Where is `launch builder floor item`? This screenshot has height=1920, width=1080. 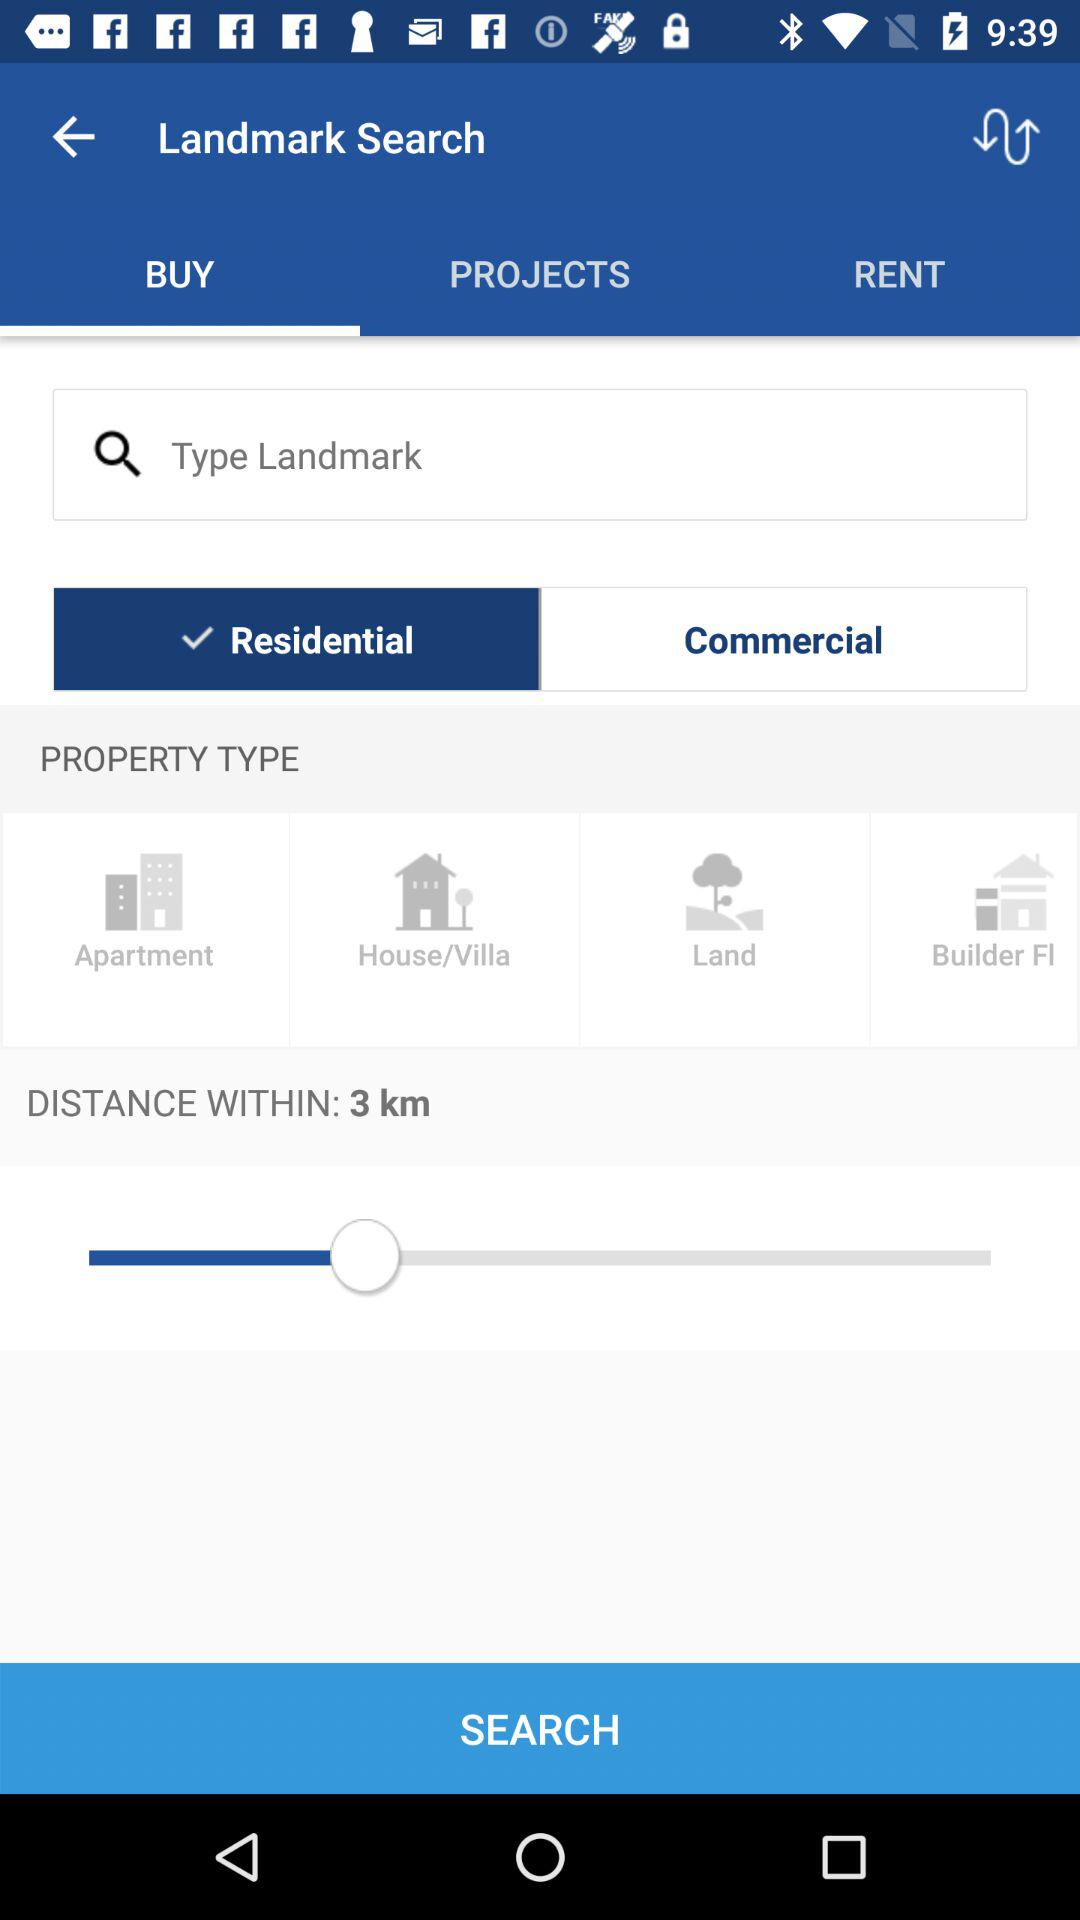
launch builder floor item is located at coordinates (975, 930).